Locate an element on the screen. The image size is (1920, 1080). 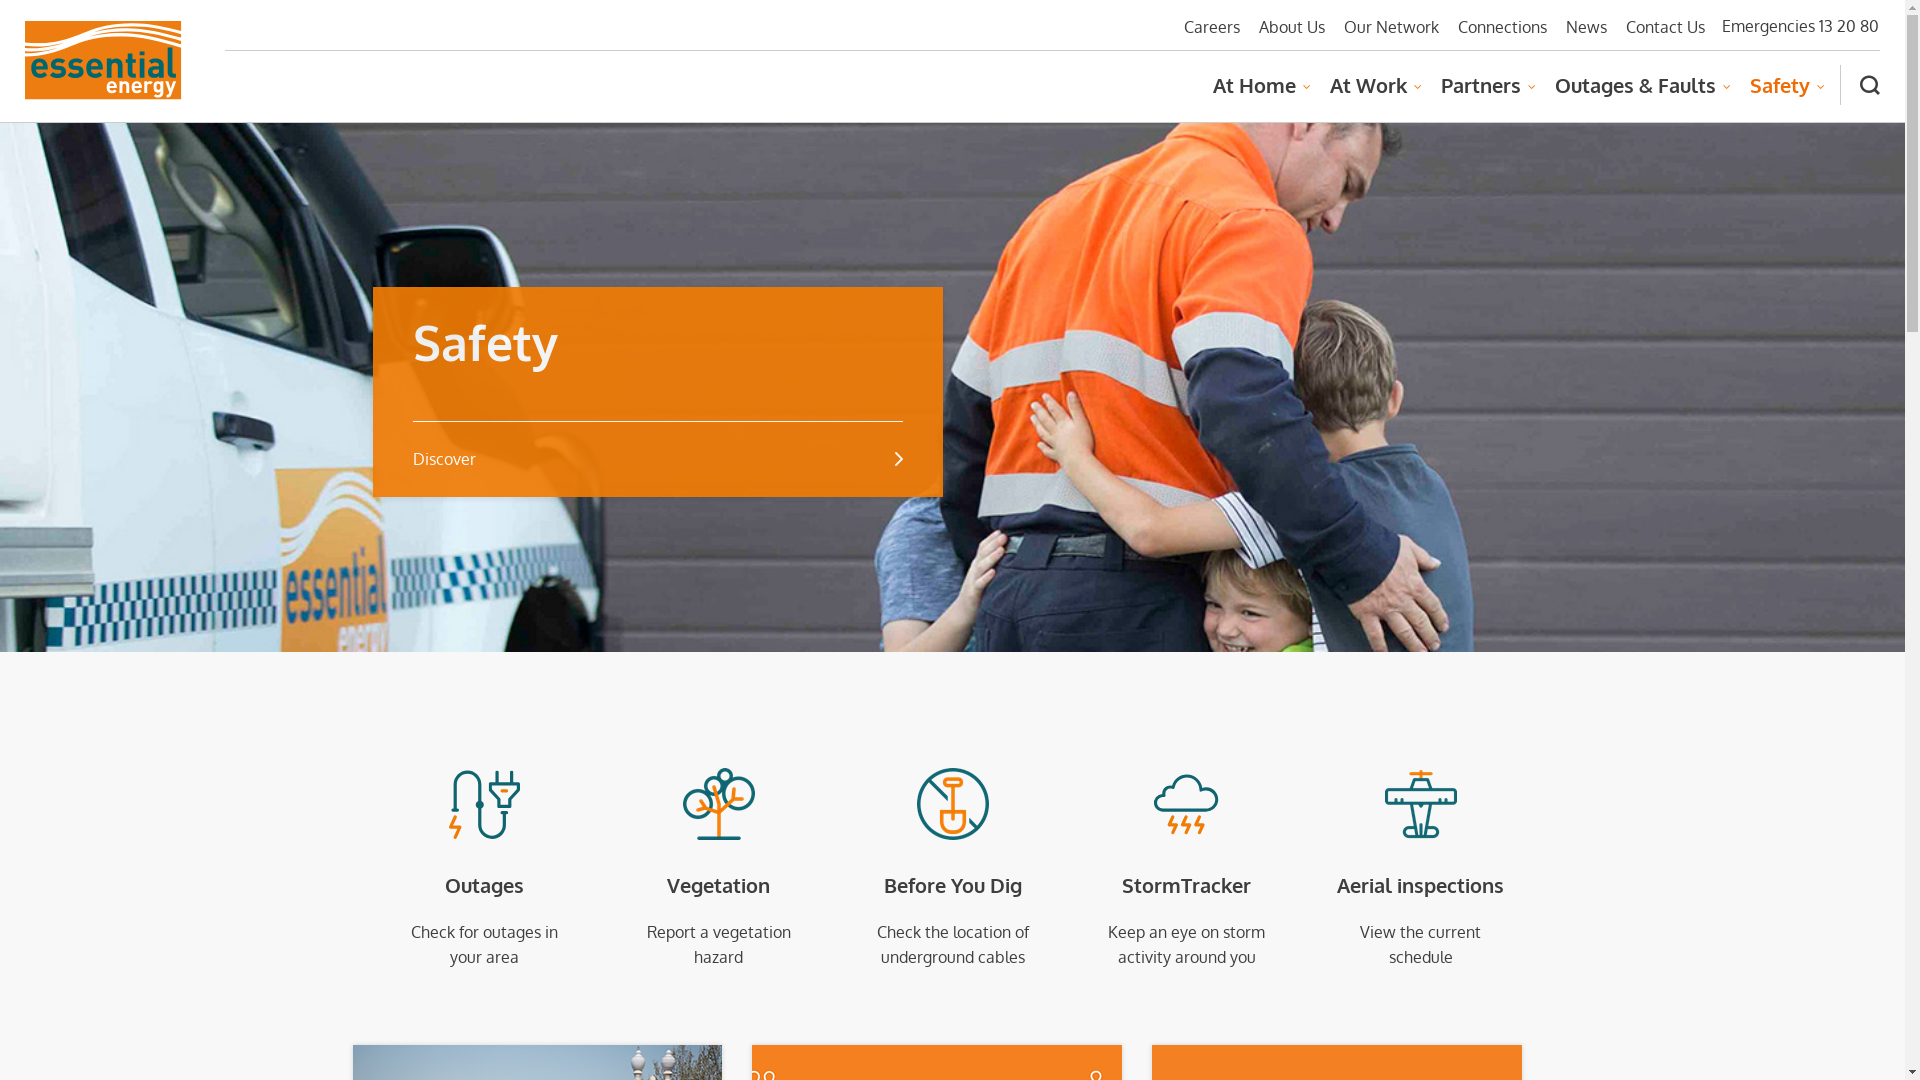
At Home is located at coordinates (1254, 95).